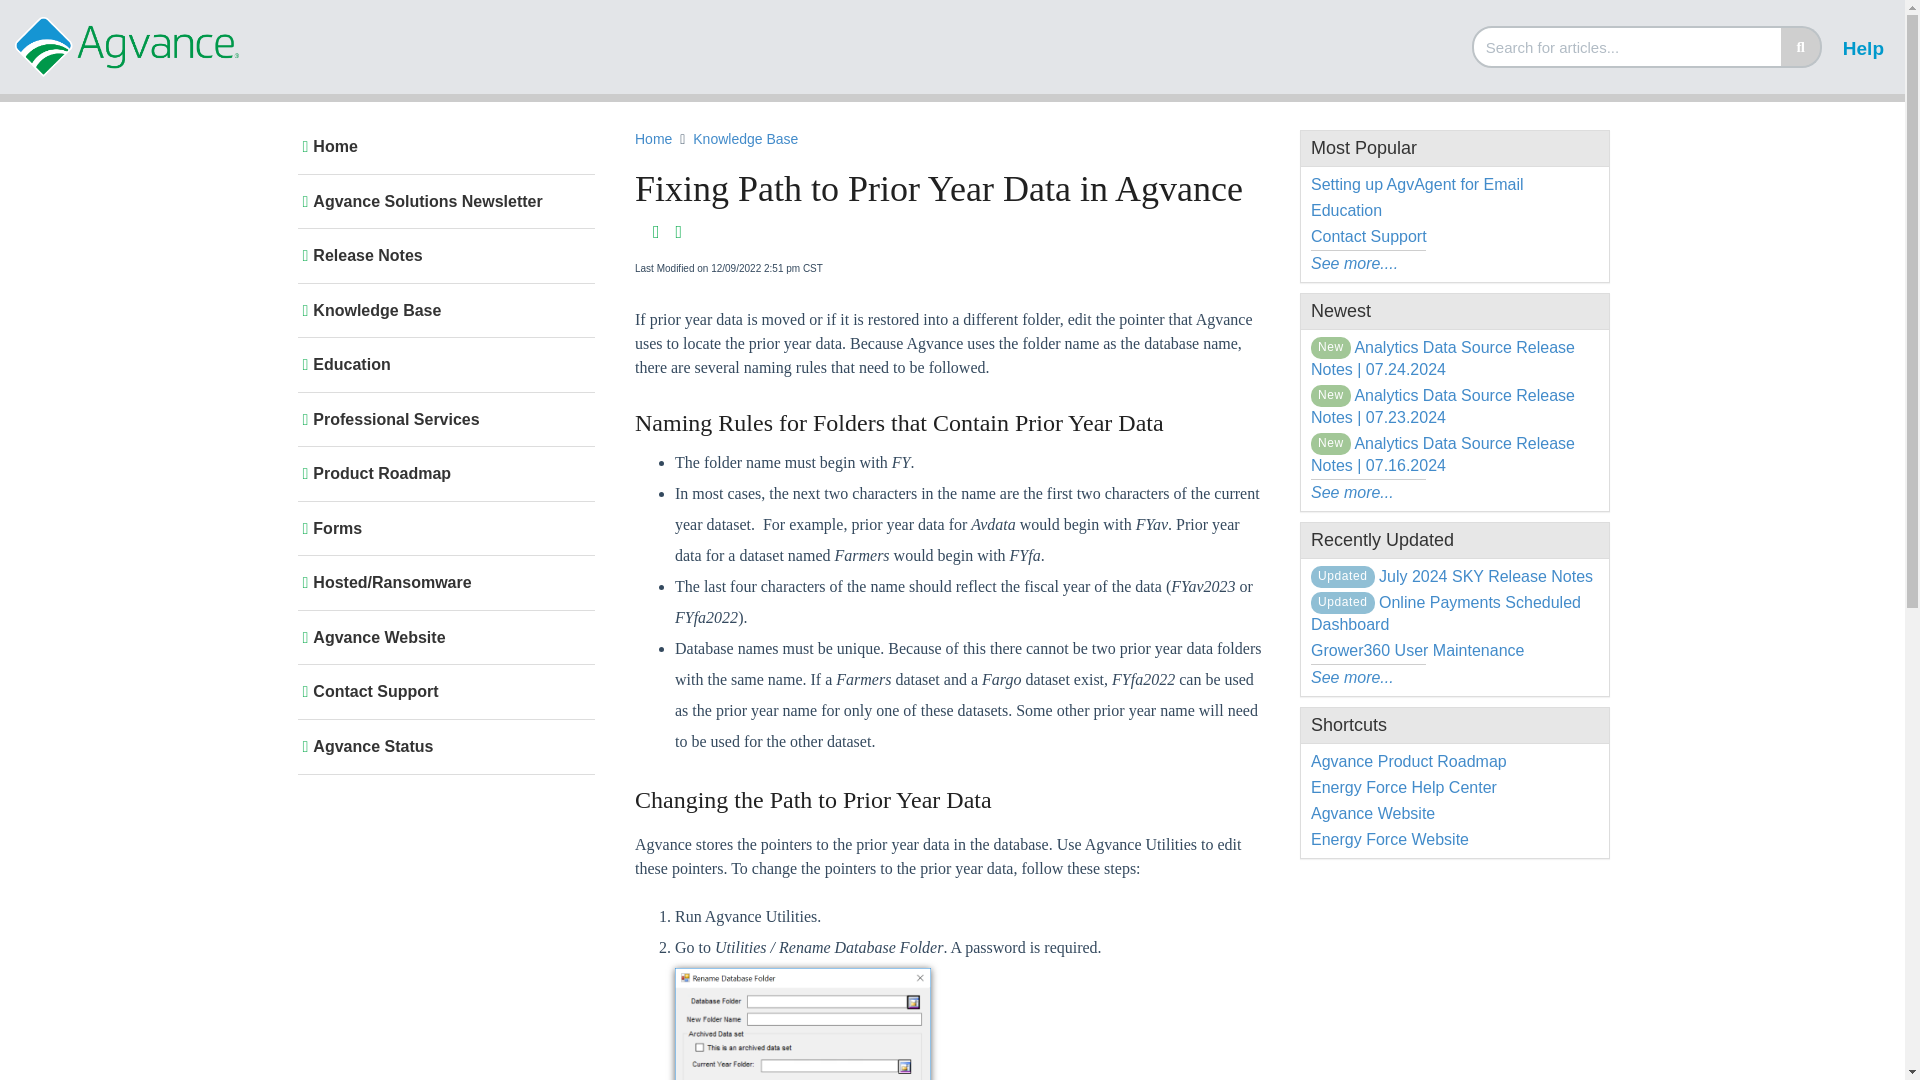 This screenshot has height=1080, width=1920. What do you see at coordinates (442, 146) in the screenshot?
I see `Home` at bounding box center [442, 146].